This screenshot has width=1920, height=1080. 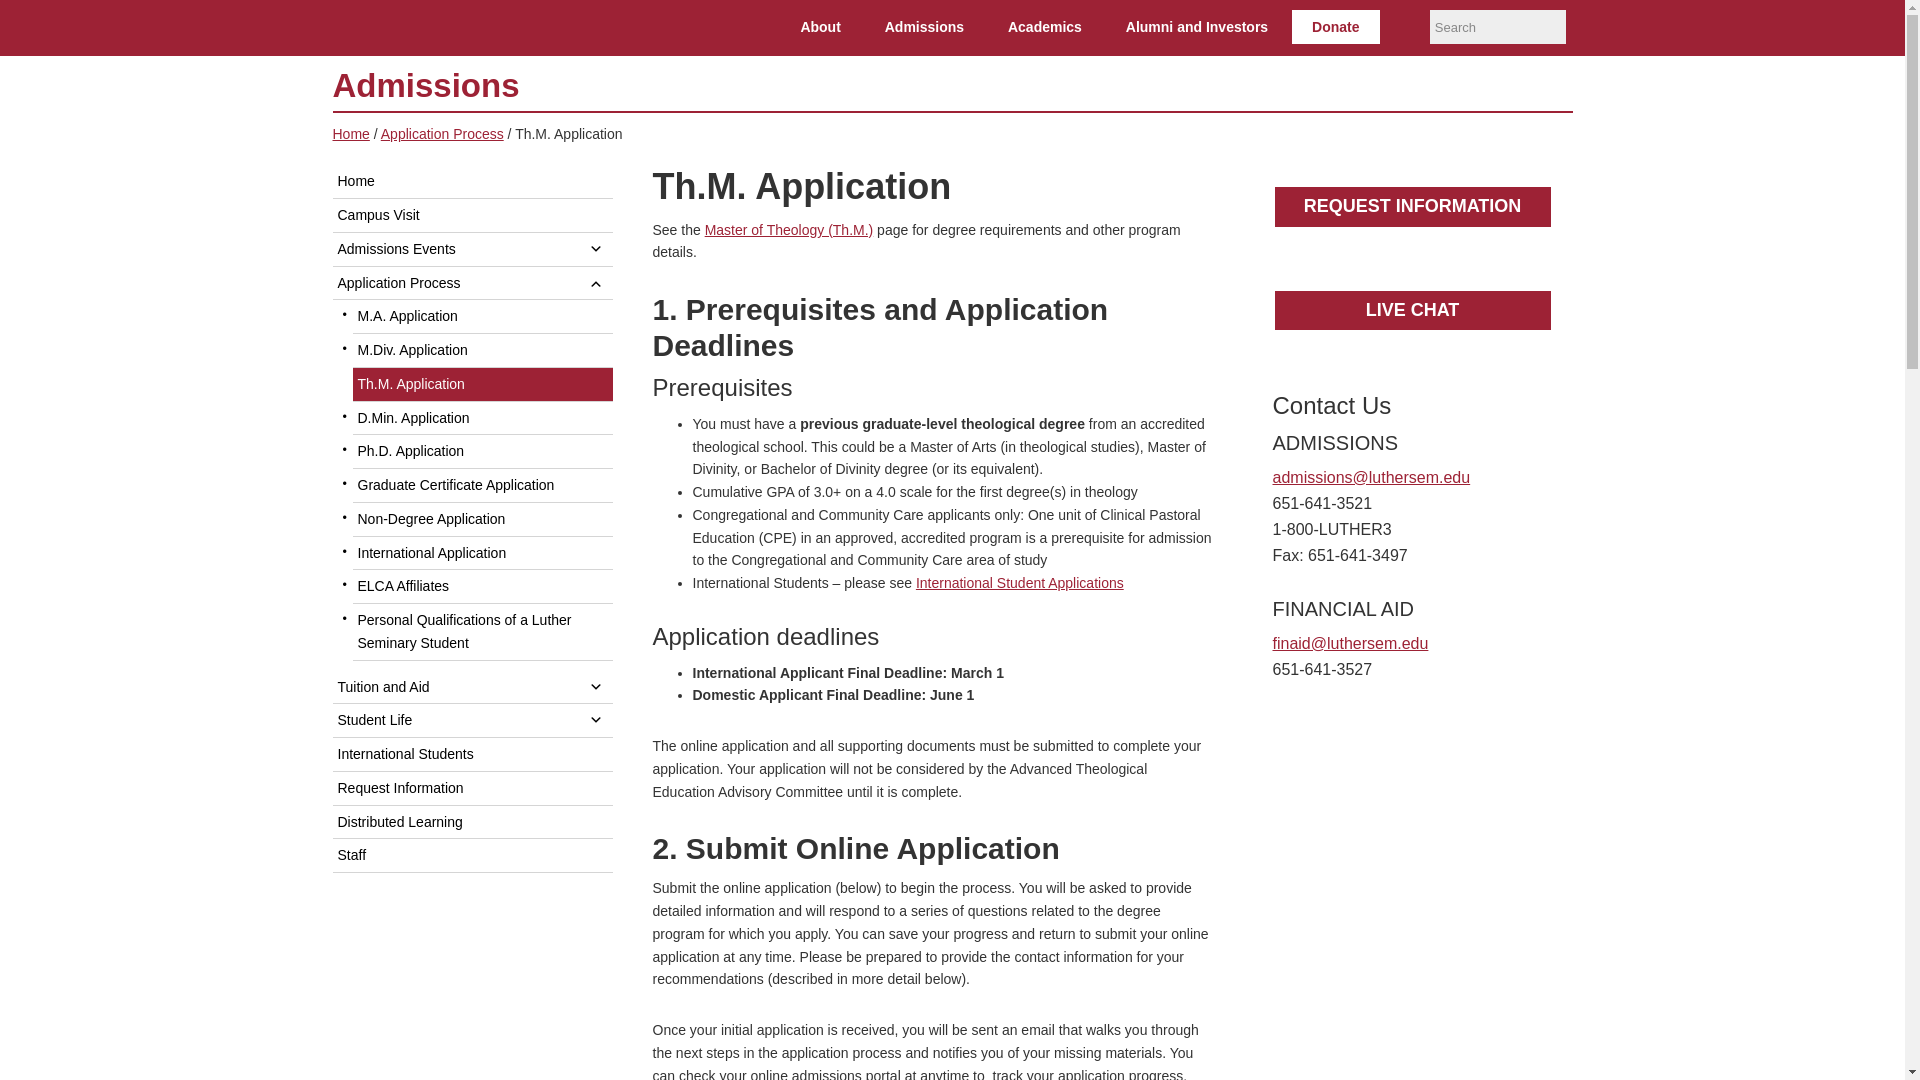 What do you see at coordinates (448, 28) in the screenshot?
I see `Luther Seminary` at bounding box center [448, 28].